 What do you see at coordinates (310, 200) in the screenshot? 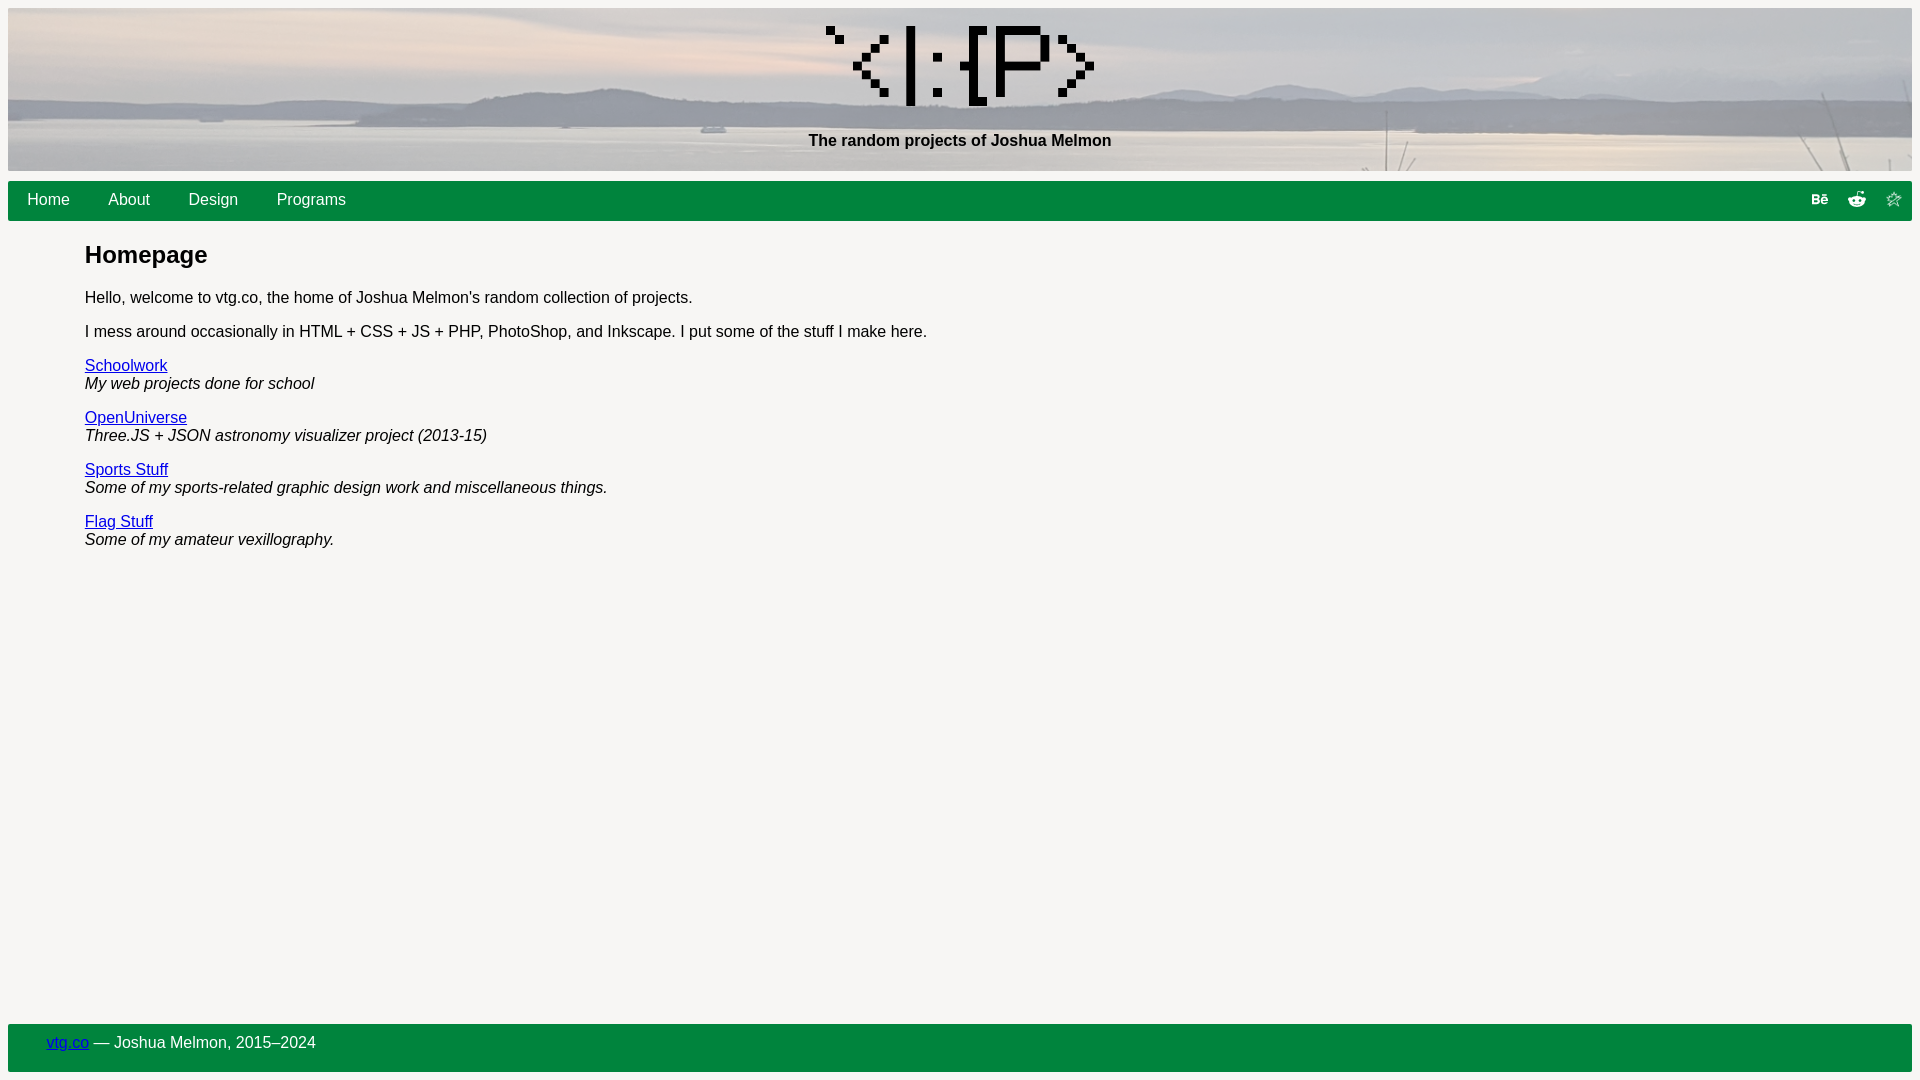
I see `Programs` at bounding box center [310, 200].